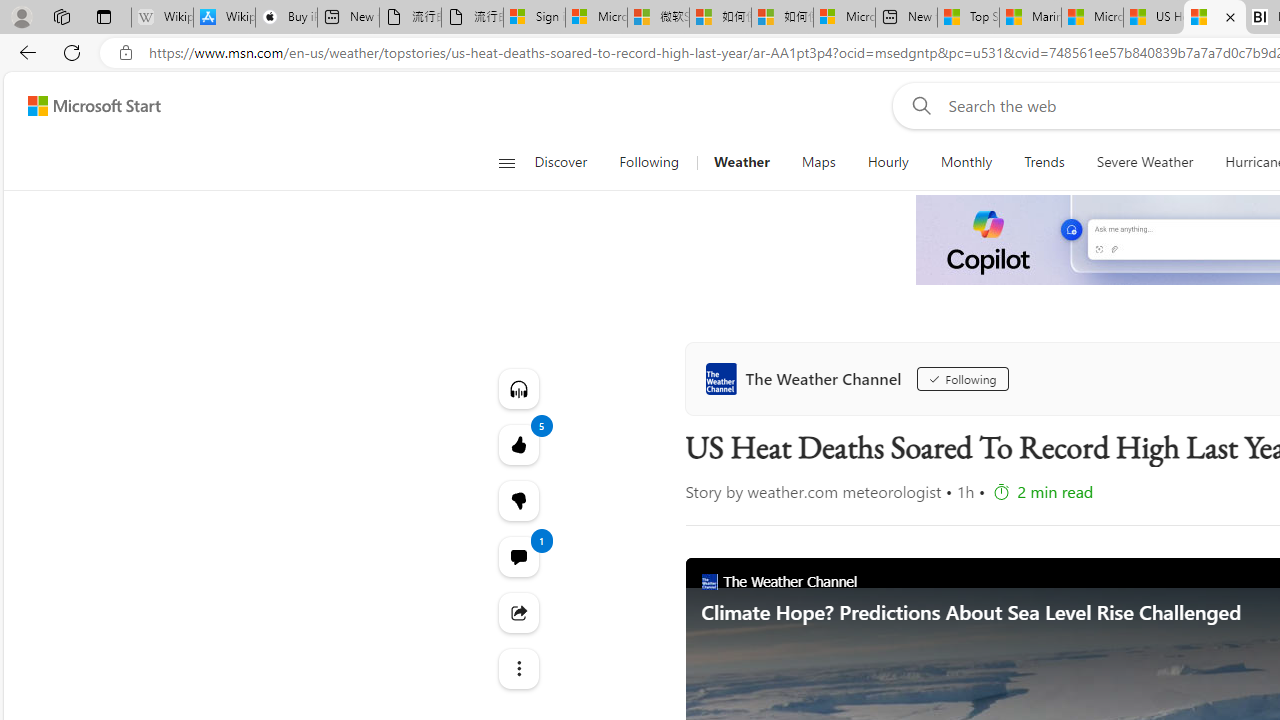 This screenshot has width=1280, height=720. I want to click on US Heat Deaths Soared To Record High Last Year, so click(1215, 18).